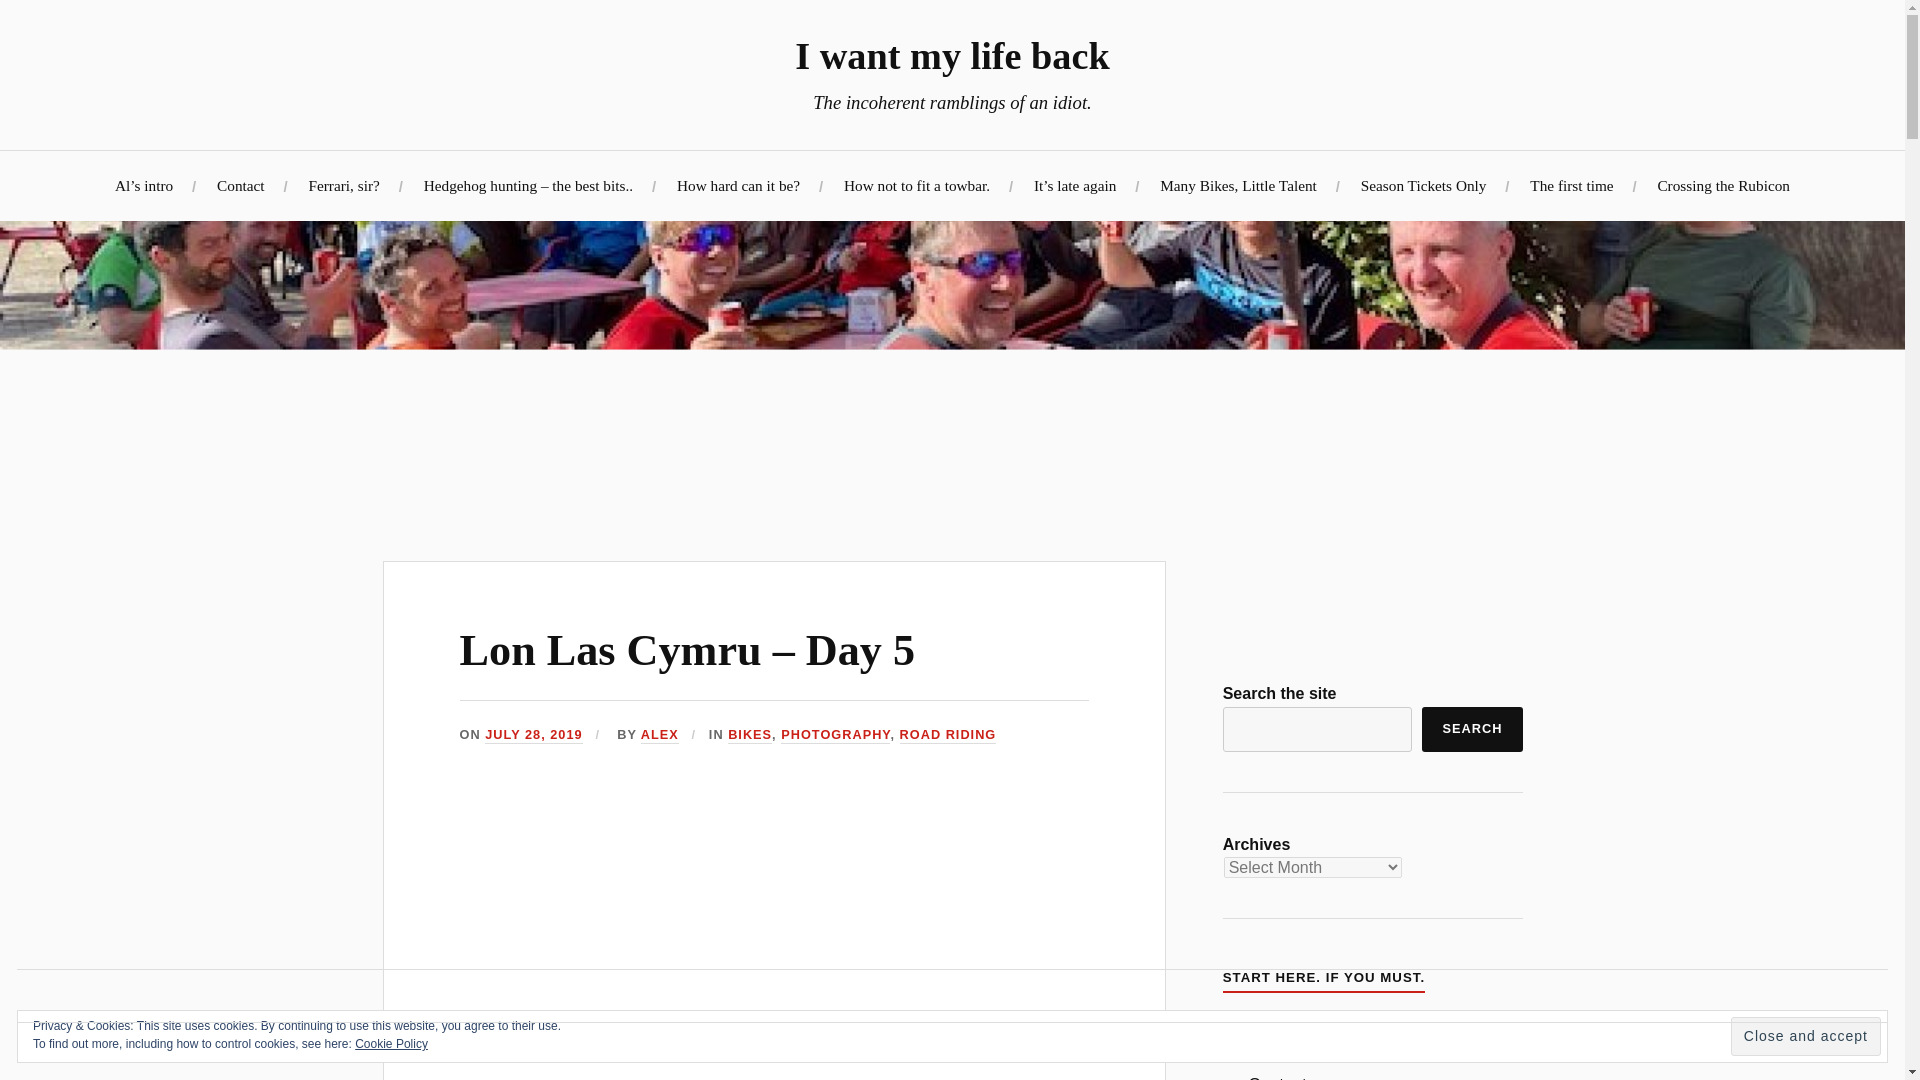 The image size is (1920, 1080). What do you see at coordinates (342, 186) in the screenshot?
I see `Ferrari, sir?` at bounding box center [342, 186].